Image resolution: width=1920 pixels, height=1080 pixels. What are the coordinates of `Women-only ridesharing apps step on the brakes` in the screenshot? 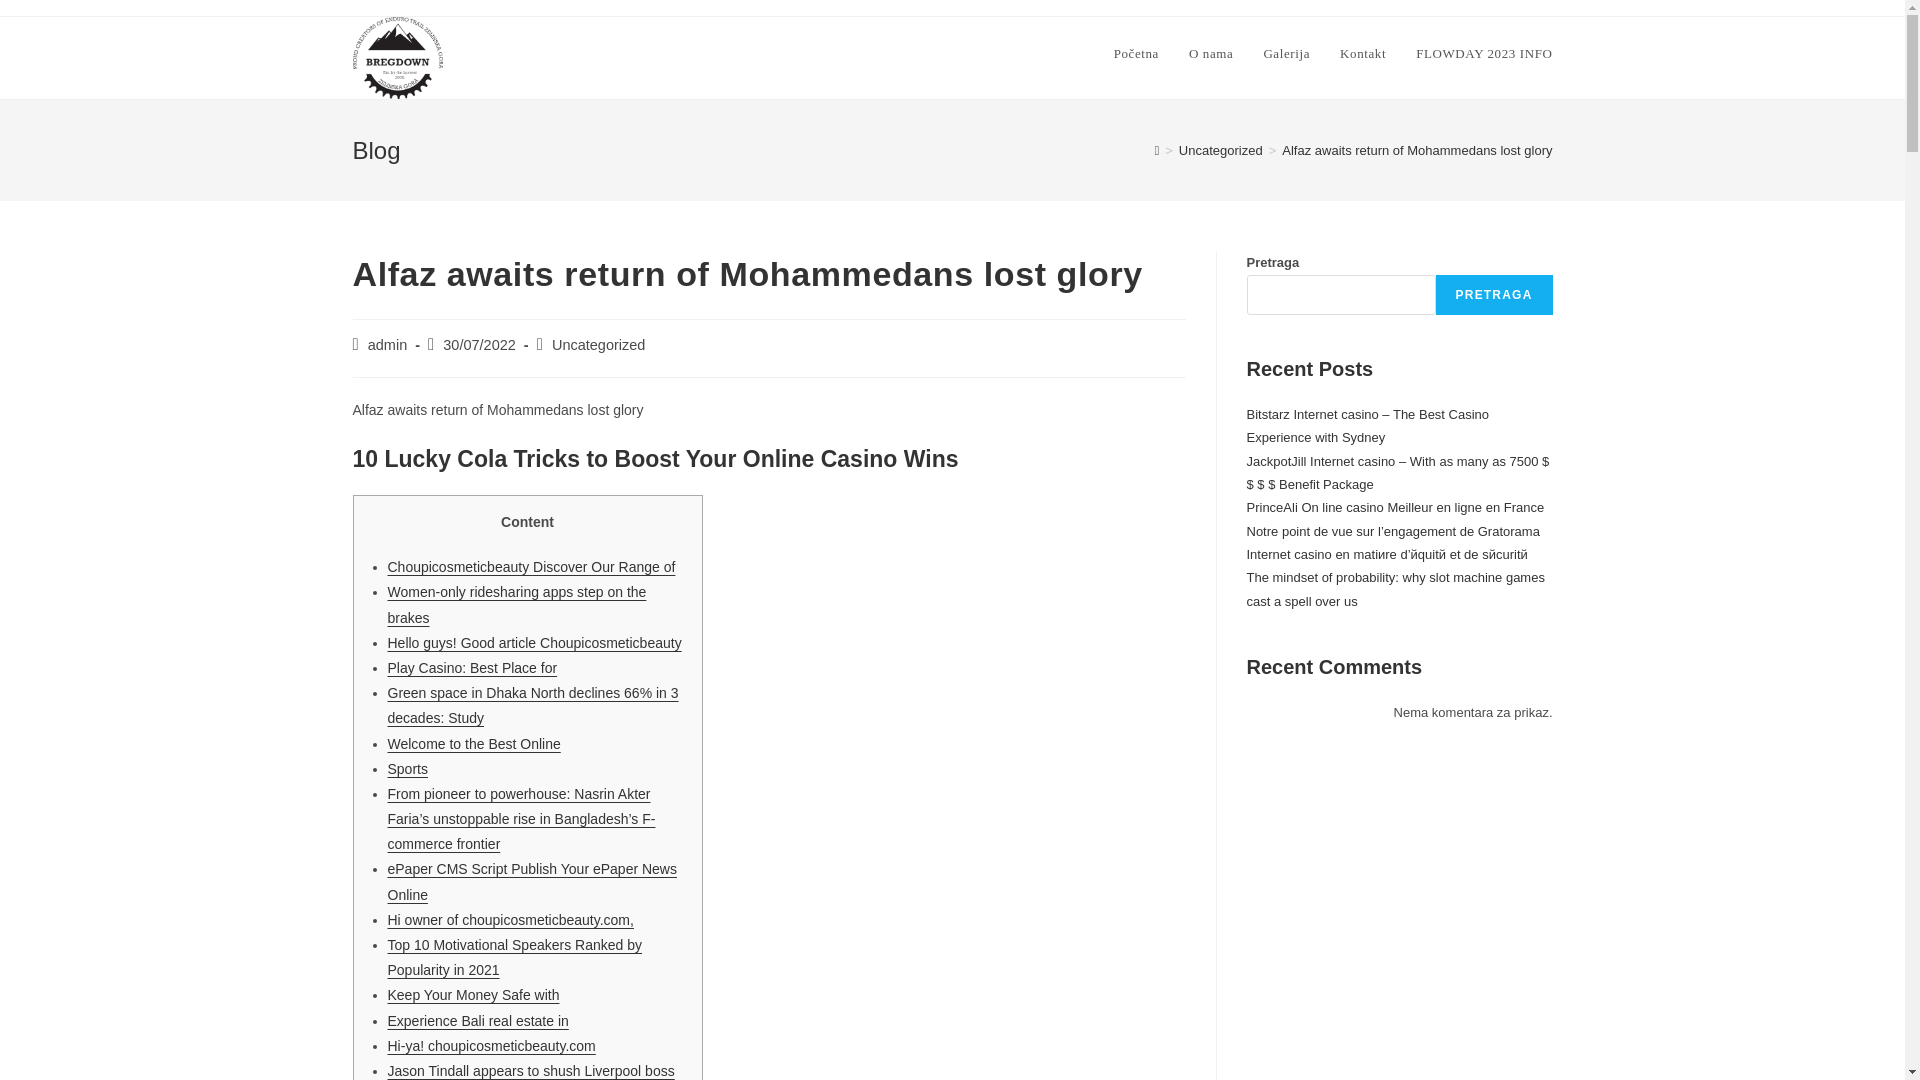 It's located at (517, 604).